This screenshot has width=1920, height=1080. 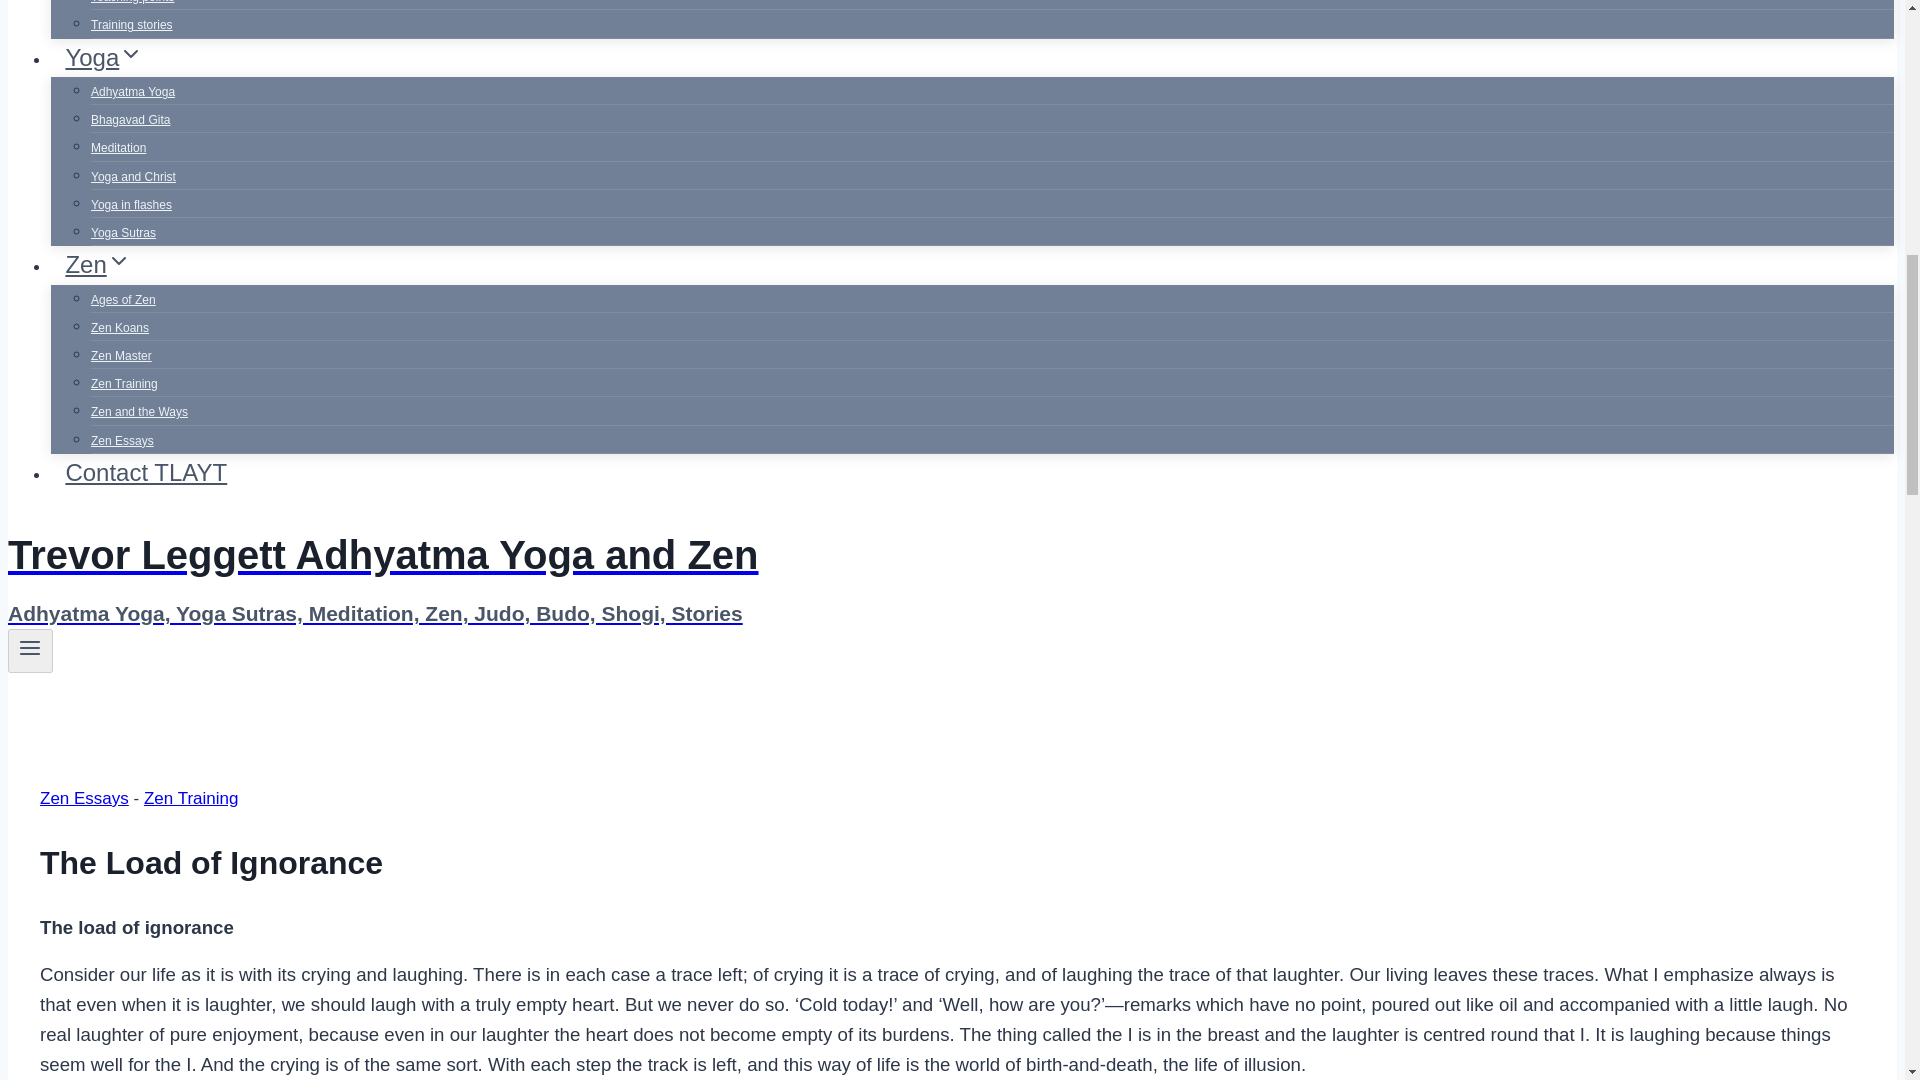 What do you see at coordinates (131, 204) in the screenshot?
I see `Yoga in flashes` at bounding box center [131, 204].